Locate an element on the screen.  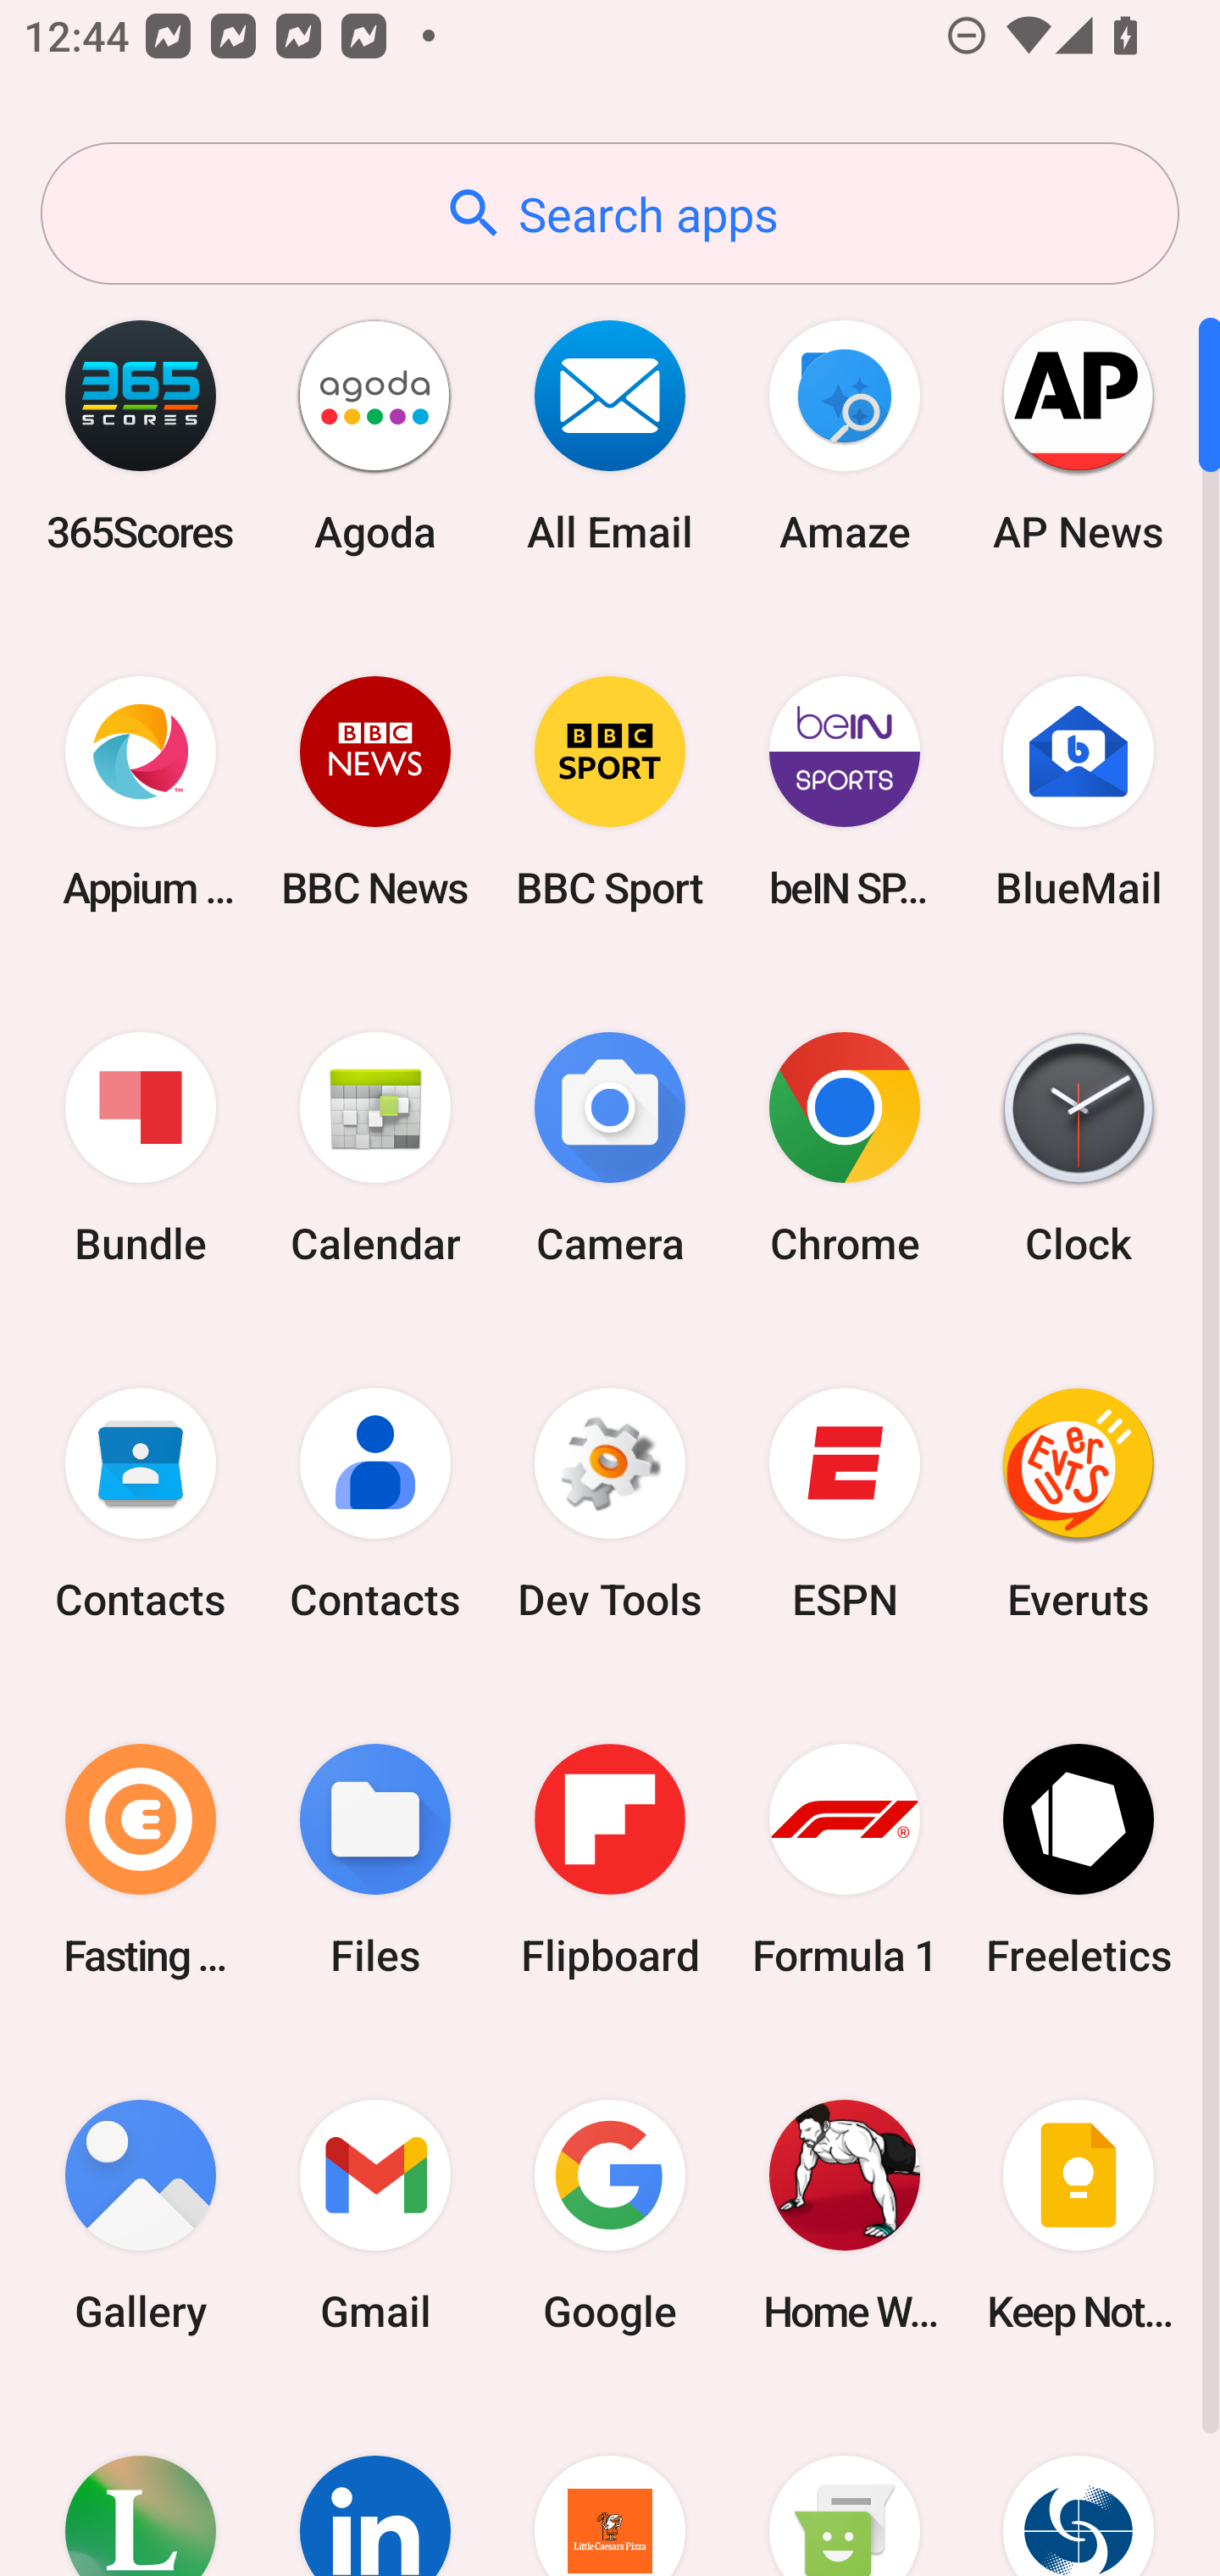
Bundle is located at coordinates (141, 1149).